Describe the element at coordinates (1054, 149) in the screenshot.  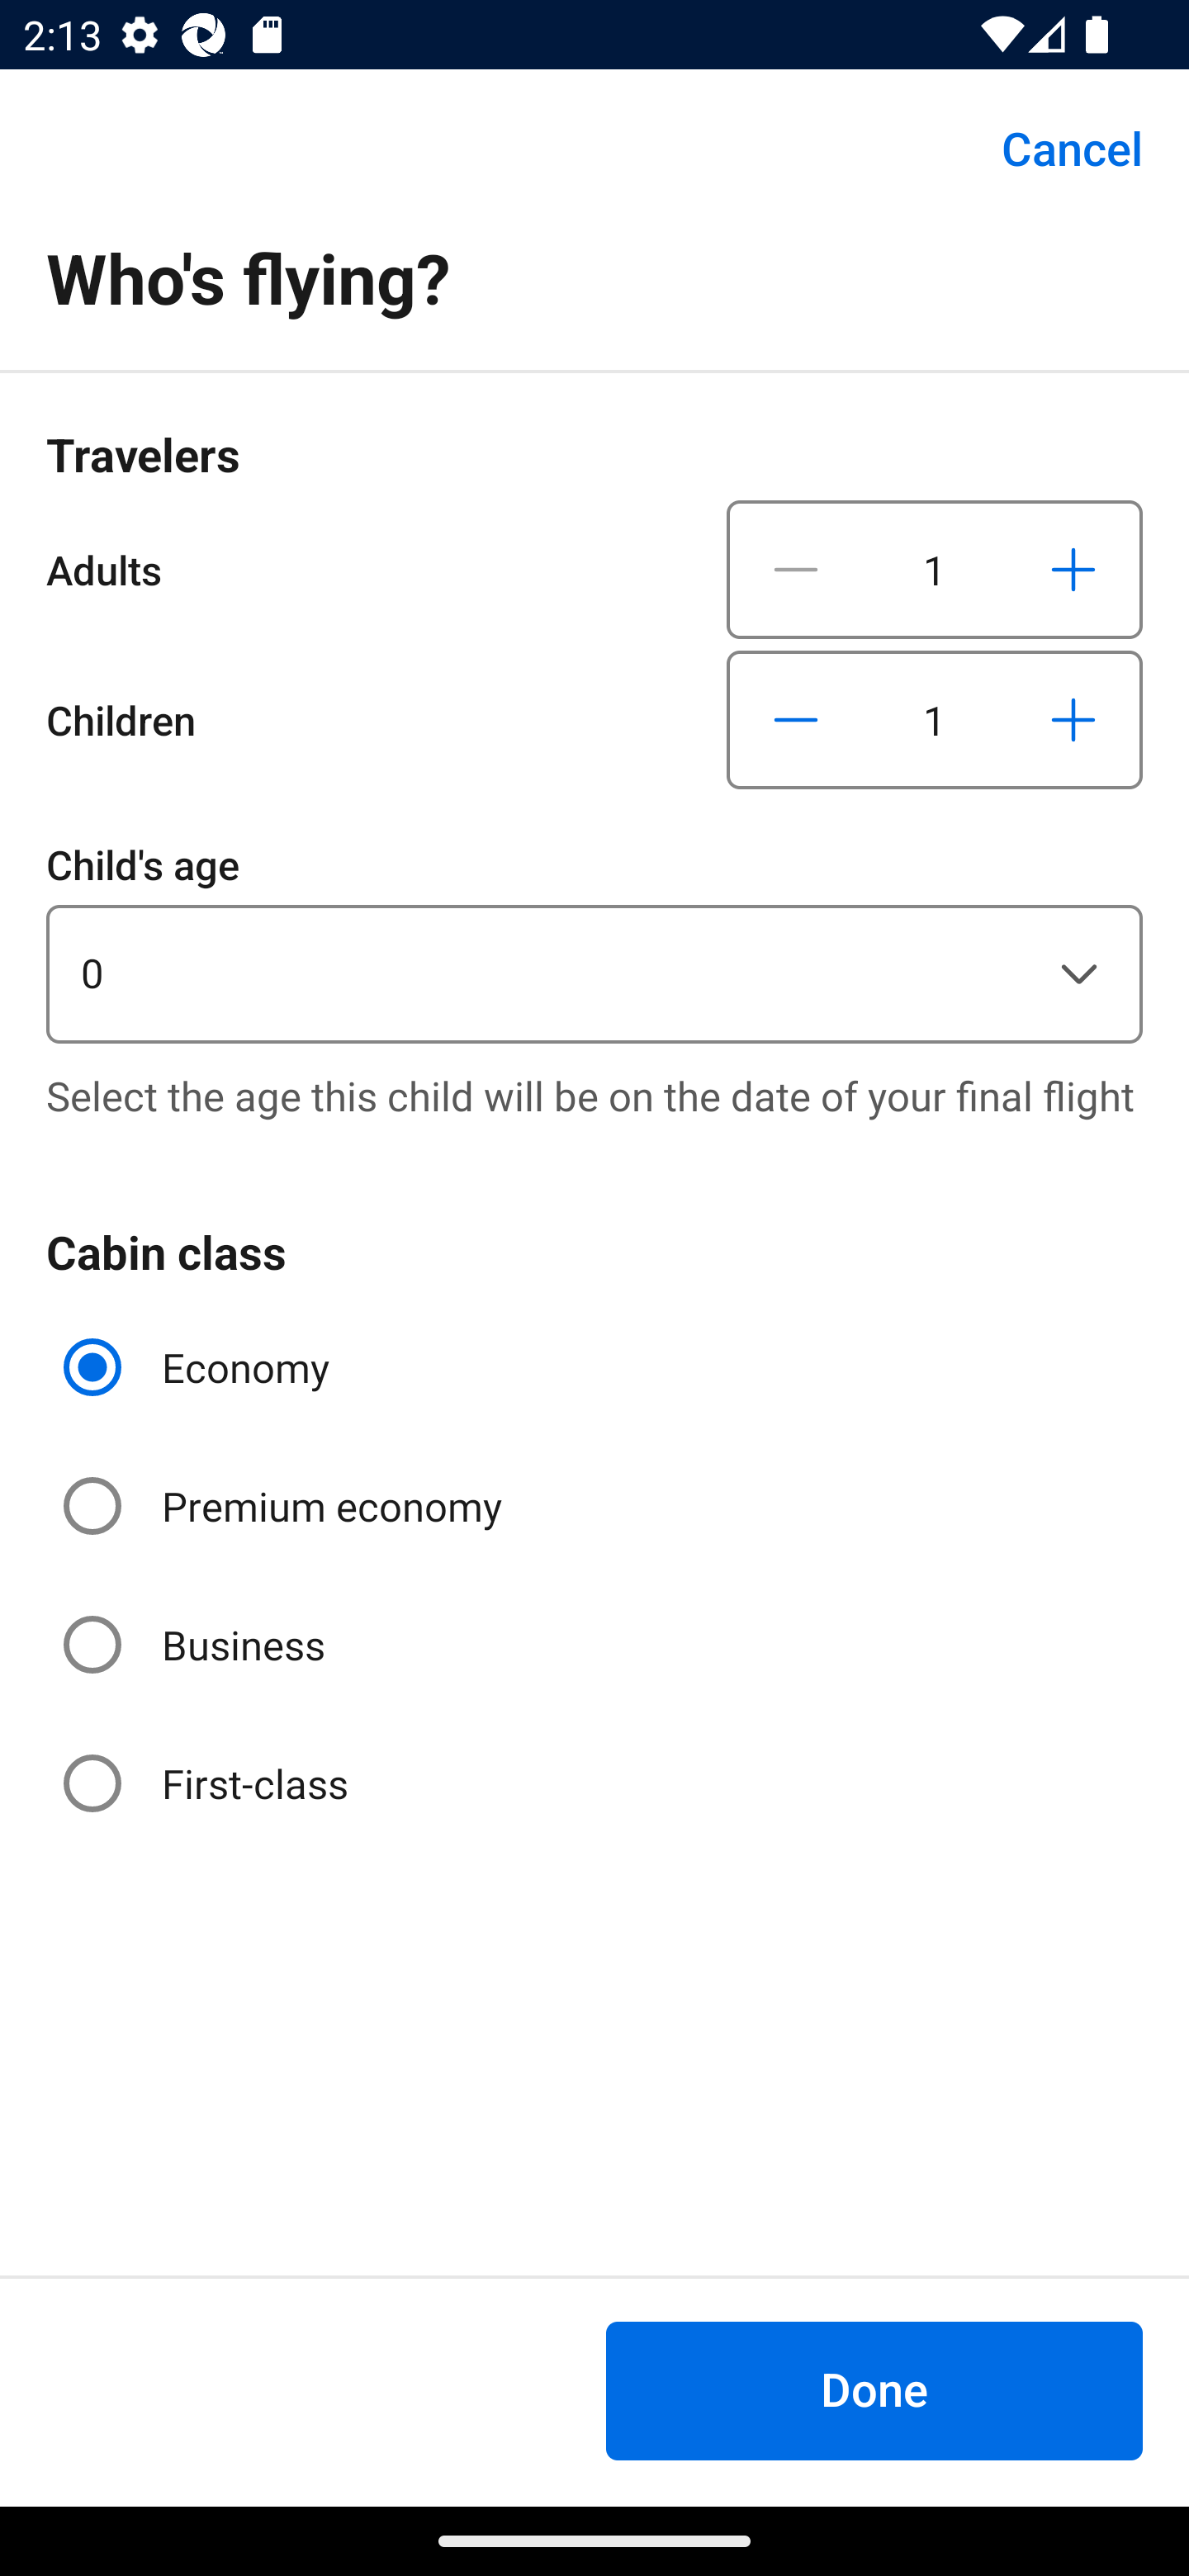
I see `Cancel` at that location.